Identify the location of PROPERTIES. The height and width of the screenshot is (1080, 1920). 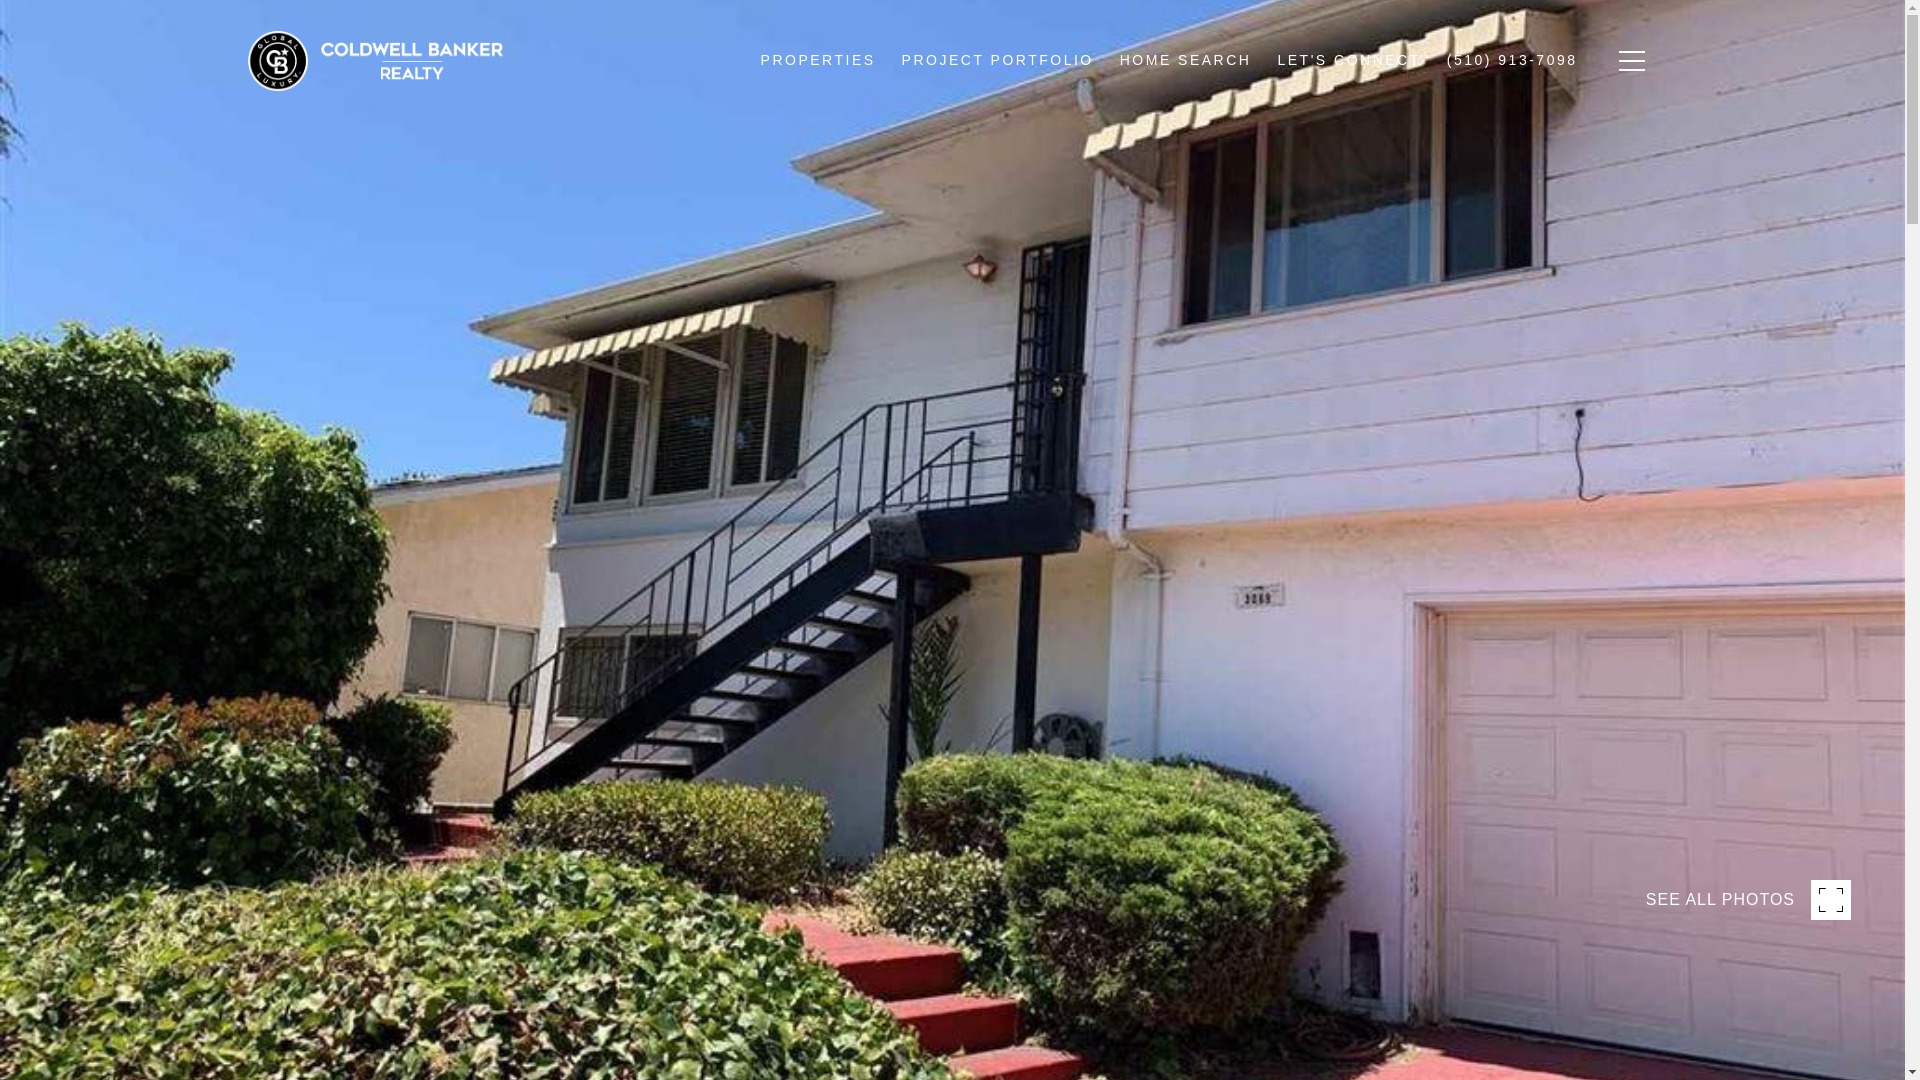
(818, 60).